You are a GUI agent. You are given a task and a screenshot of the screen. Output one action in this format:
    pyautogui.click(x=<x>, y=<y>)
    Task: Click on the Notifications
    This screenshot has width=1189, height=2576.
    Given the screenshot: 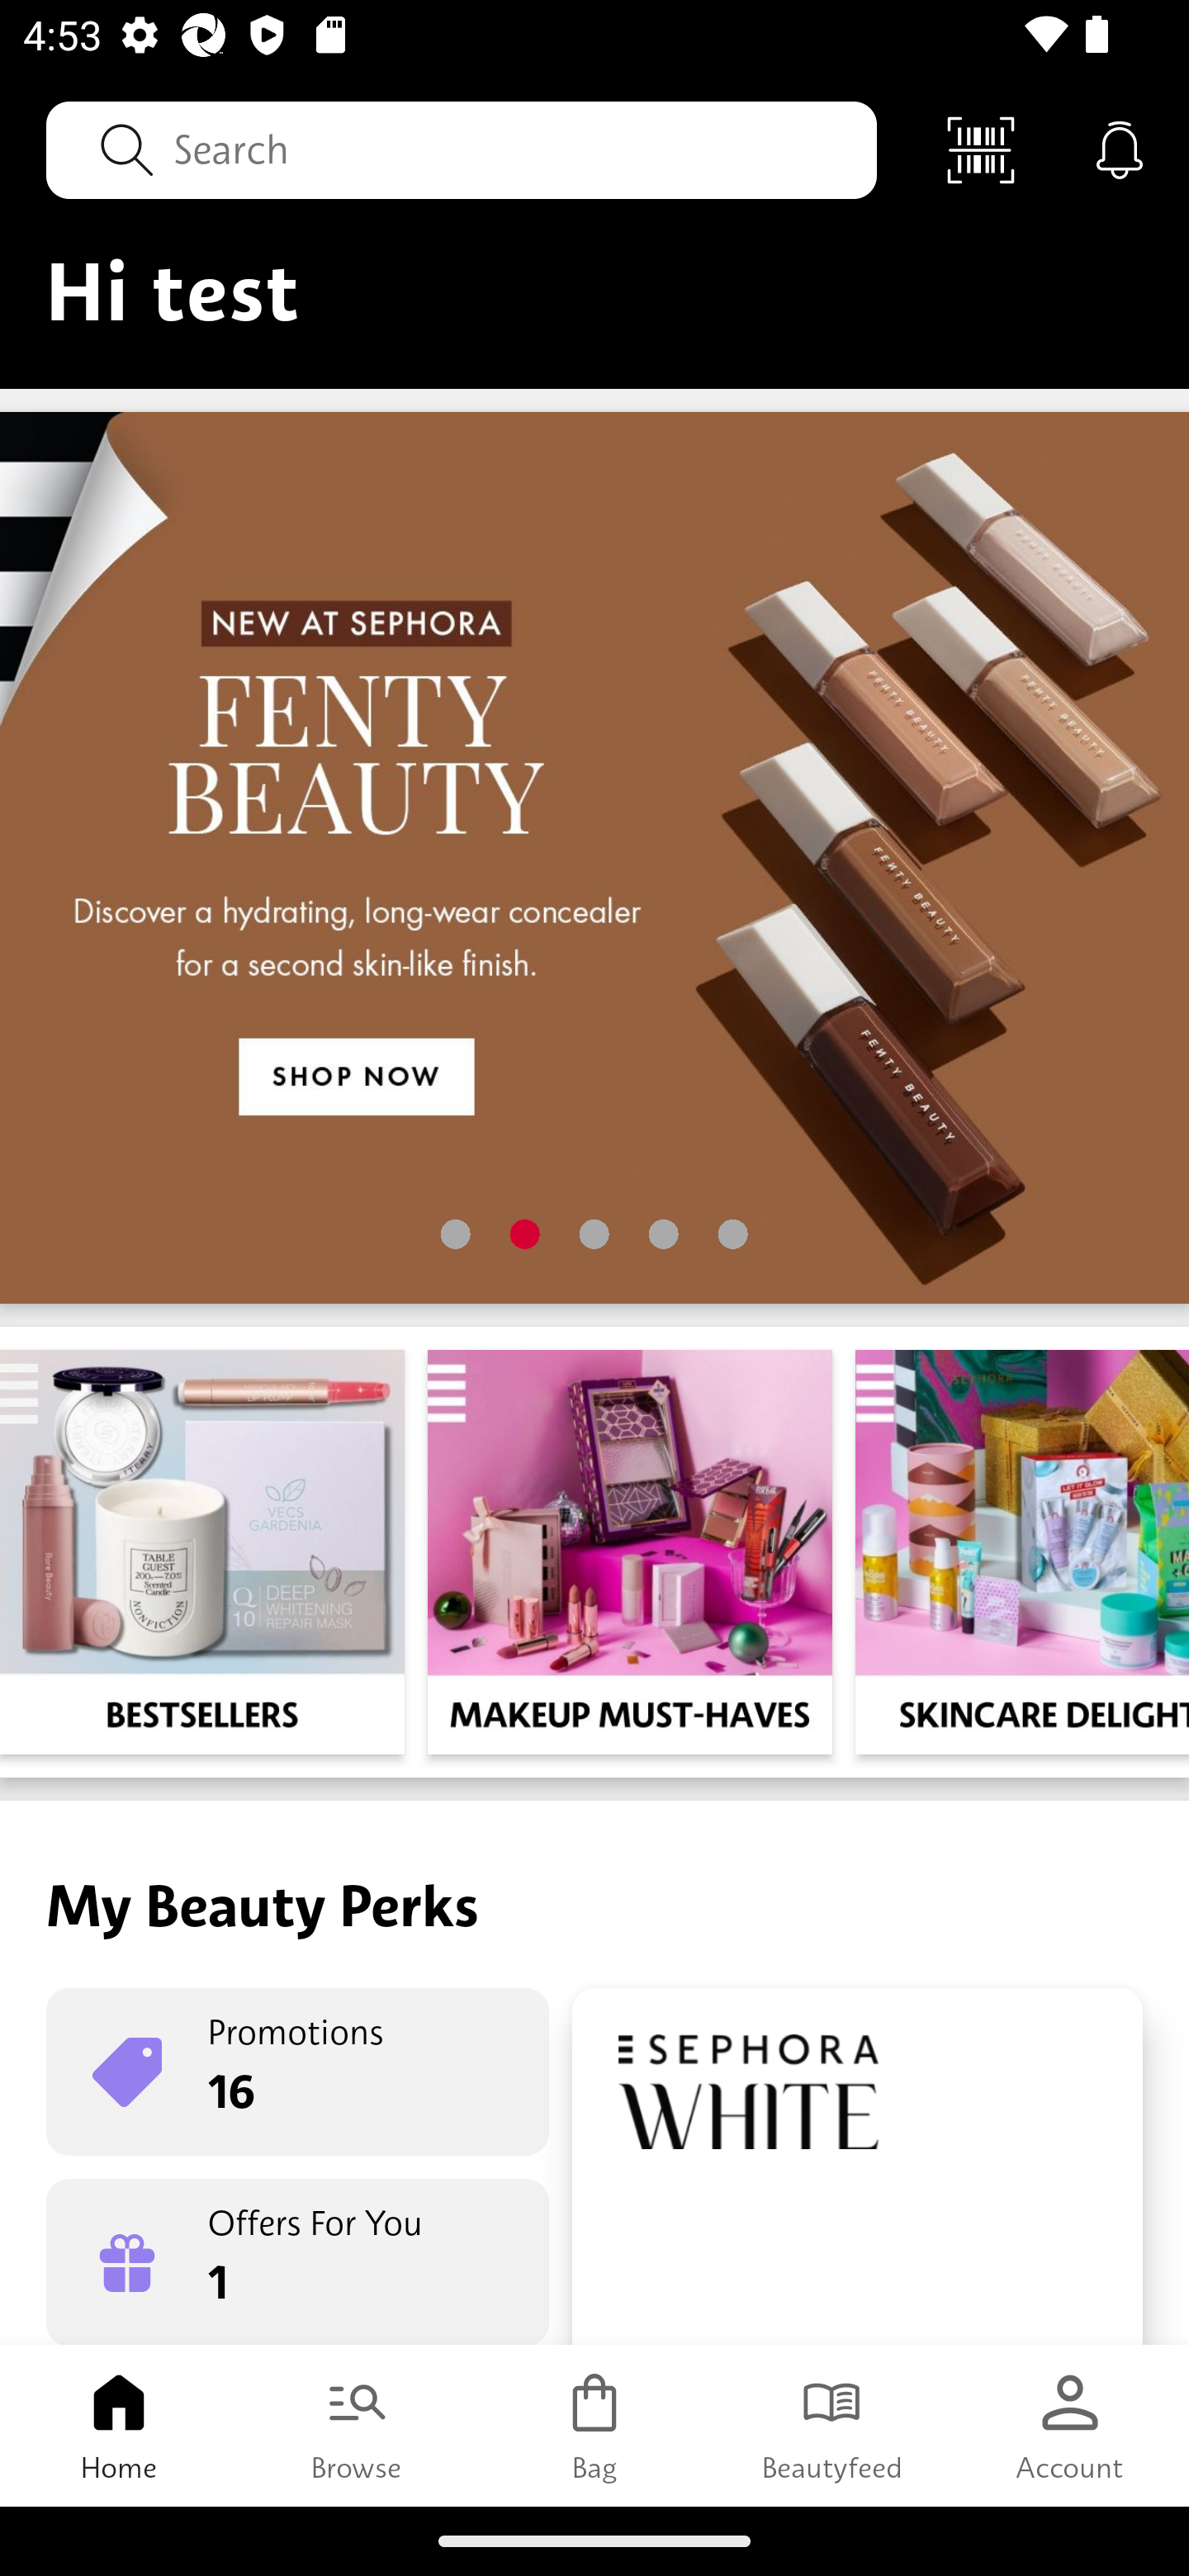 What is the action you would take?
    pyautogui.click(x=1120, y=149)
    